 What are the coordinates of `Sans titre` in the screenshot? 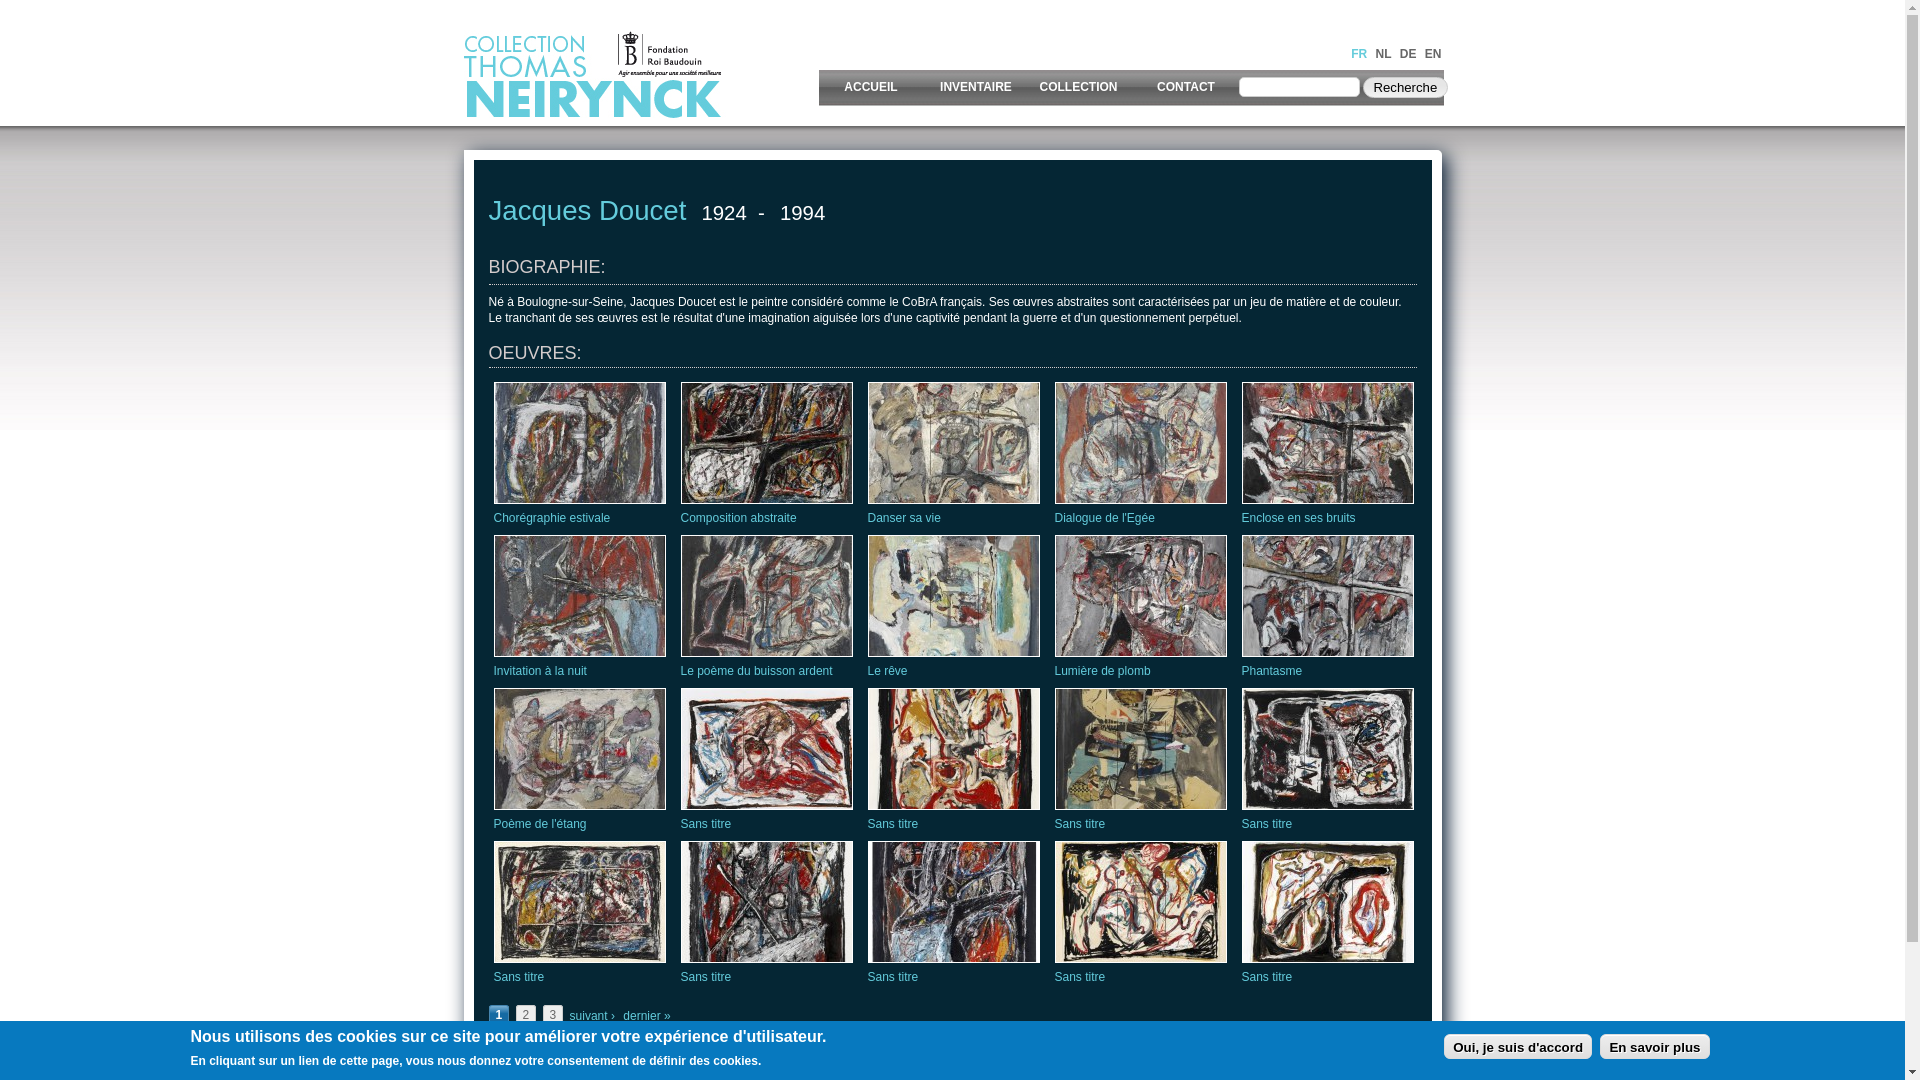 It's located at (1080, 824).